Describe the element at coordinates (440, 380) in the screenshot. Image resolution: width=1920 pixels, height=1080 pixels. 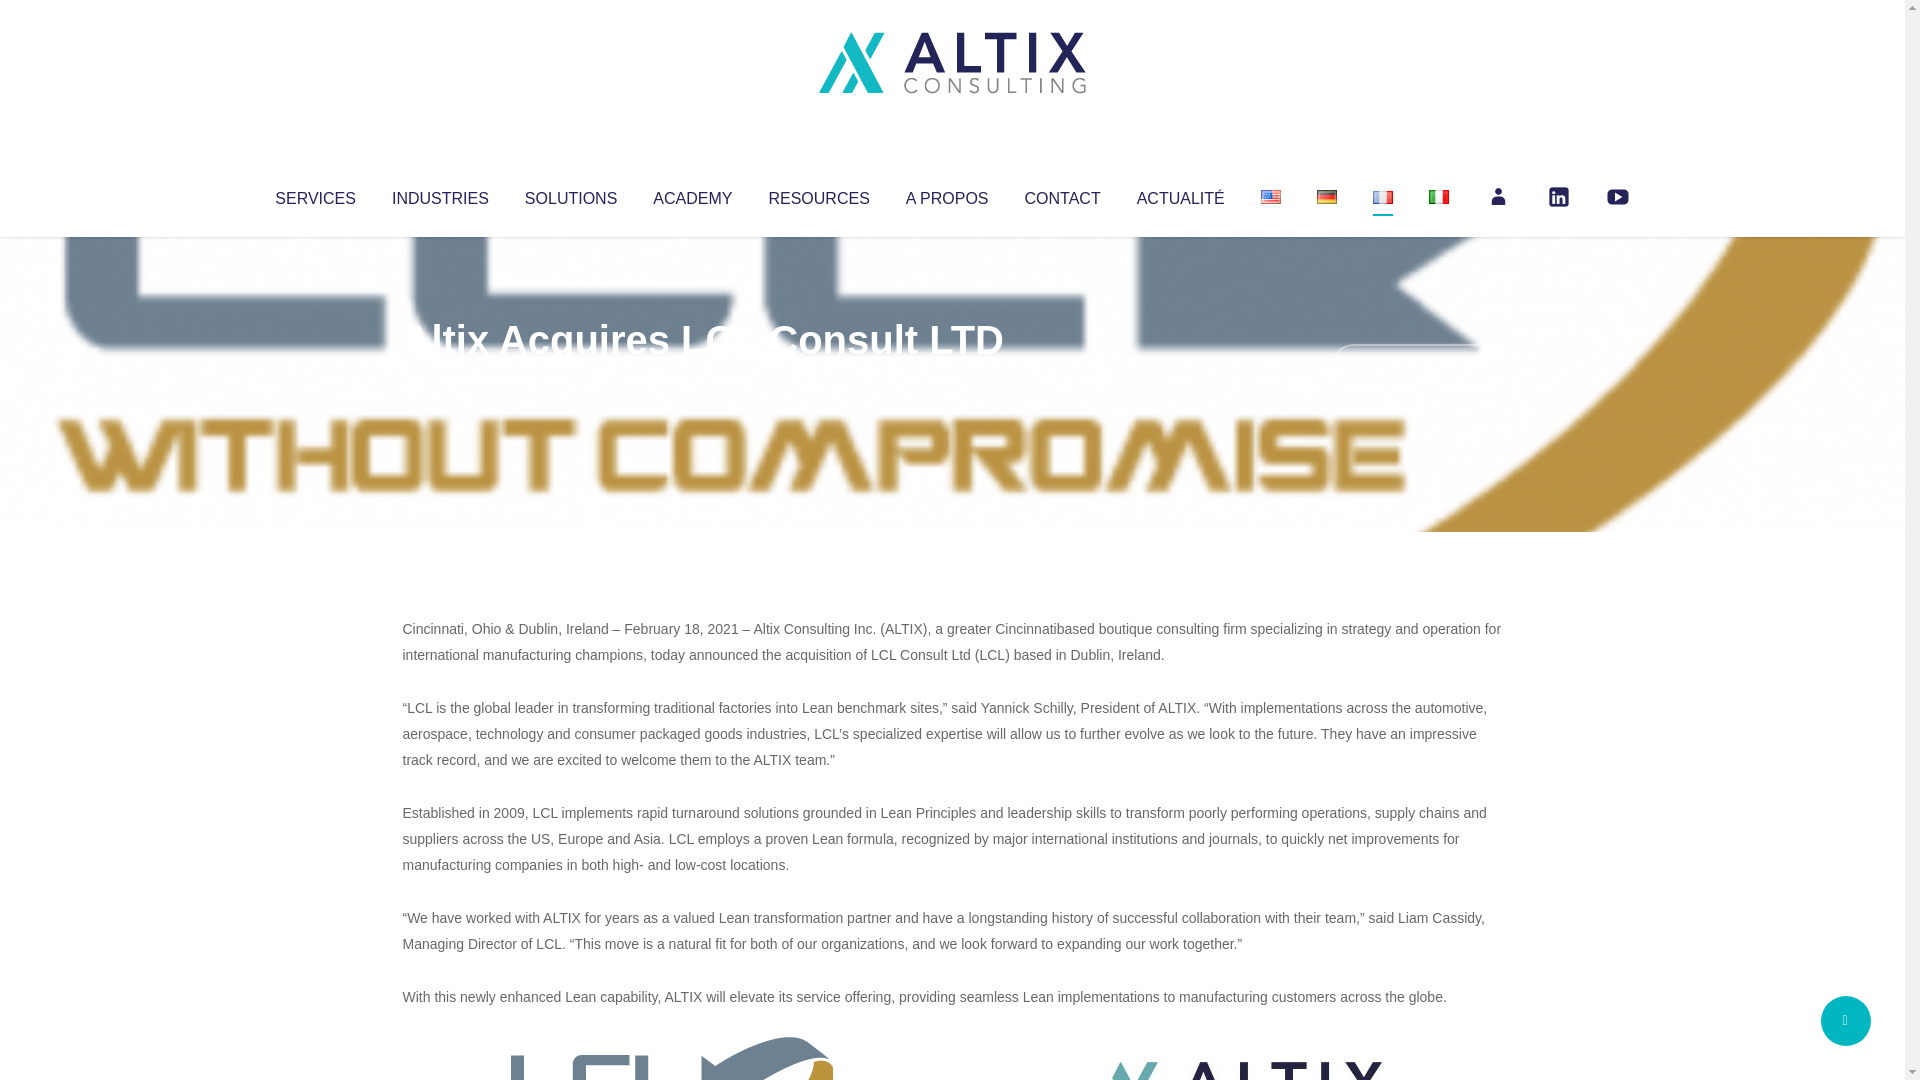
I see `Altix` at that location.